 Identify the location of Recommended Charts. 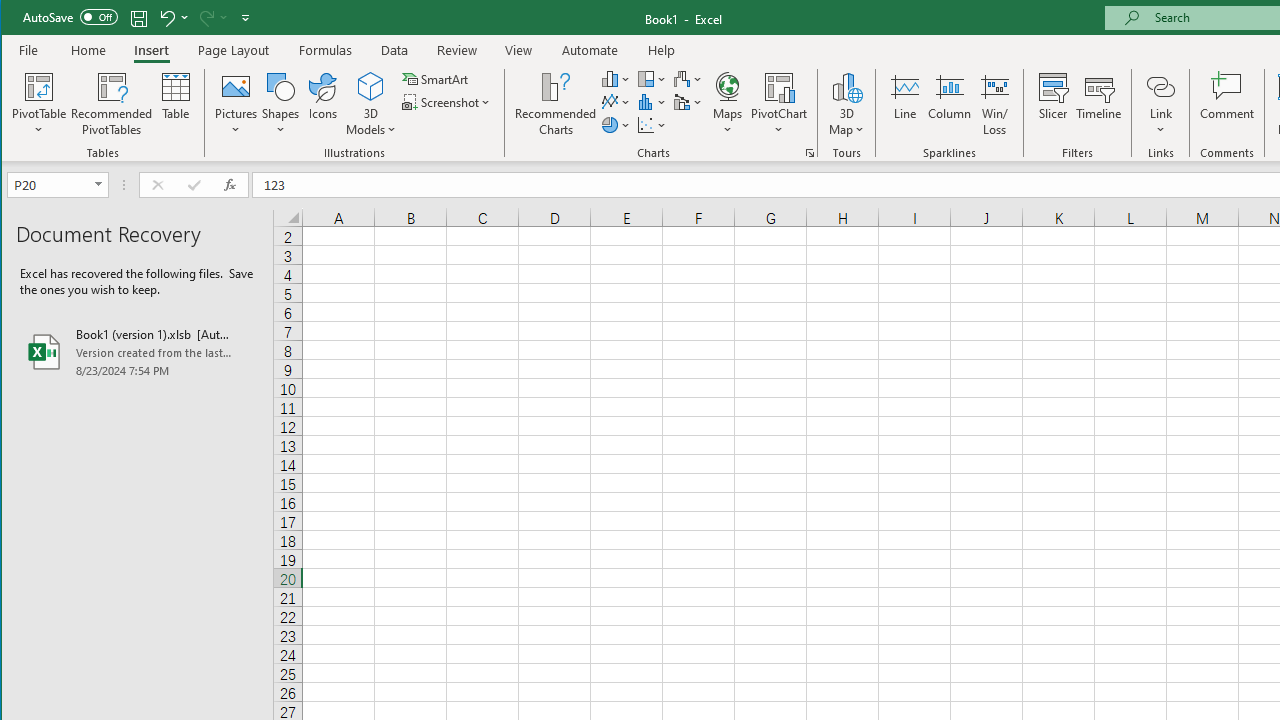
(810, 152).